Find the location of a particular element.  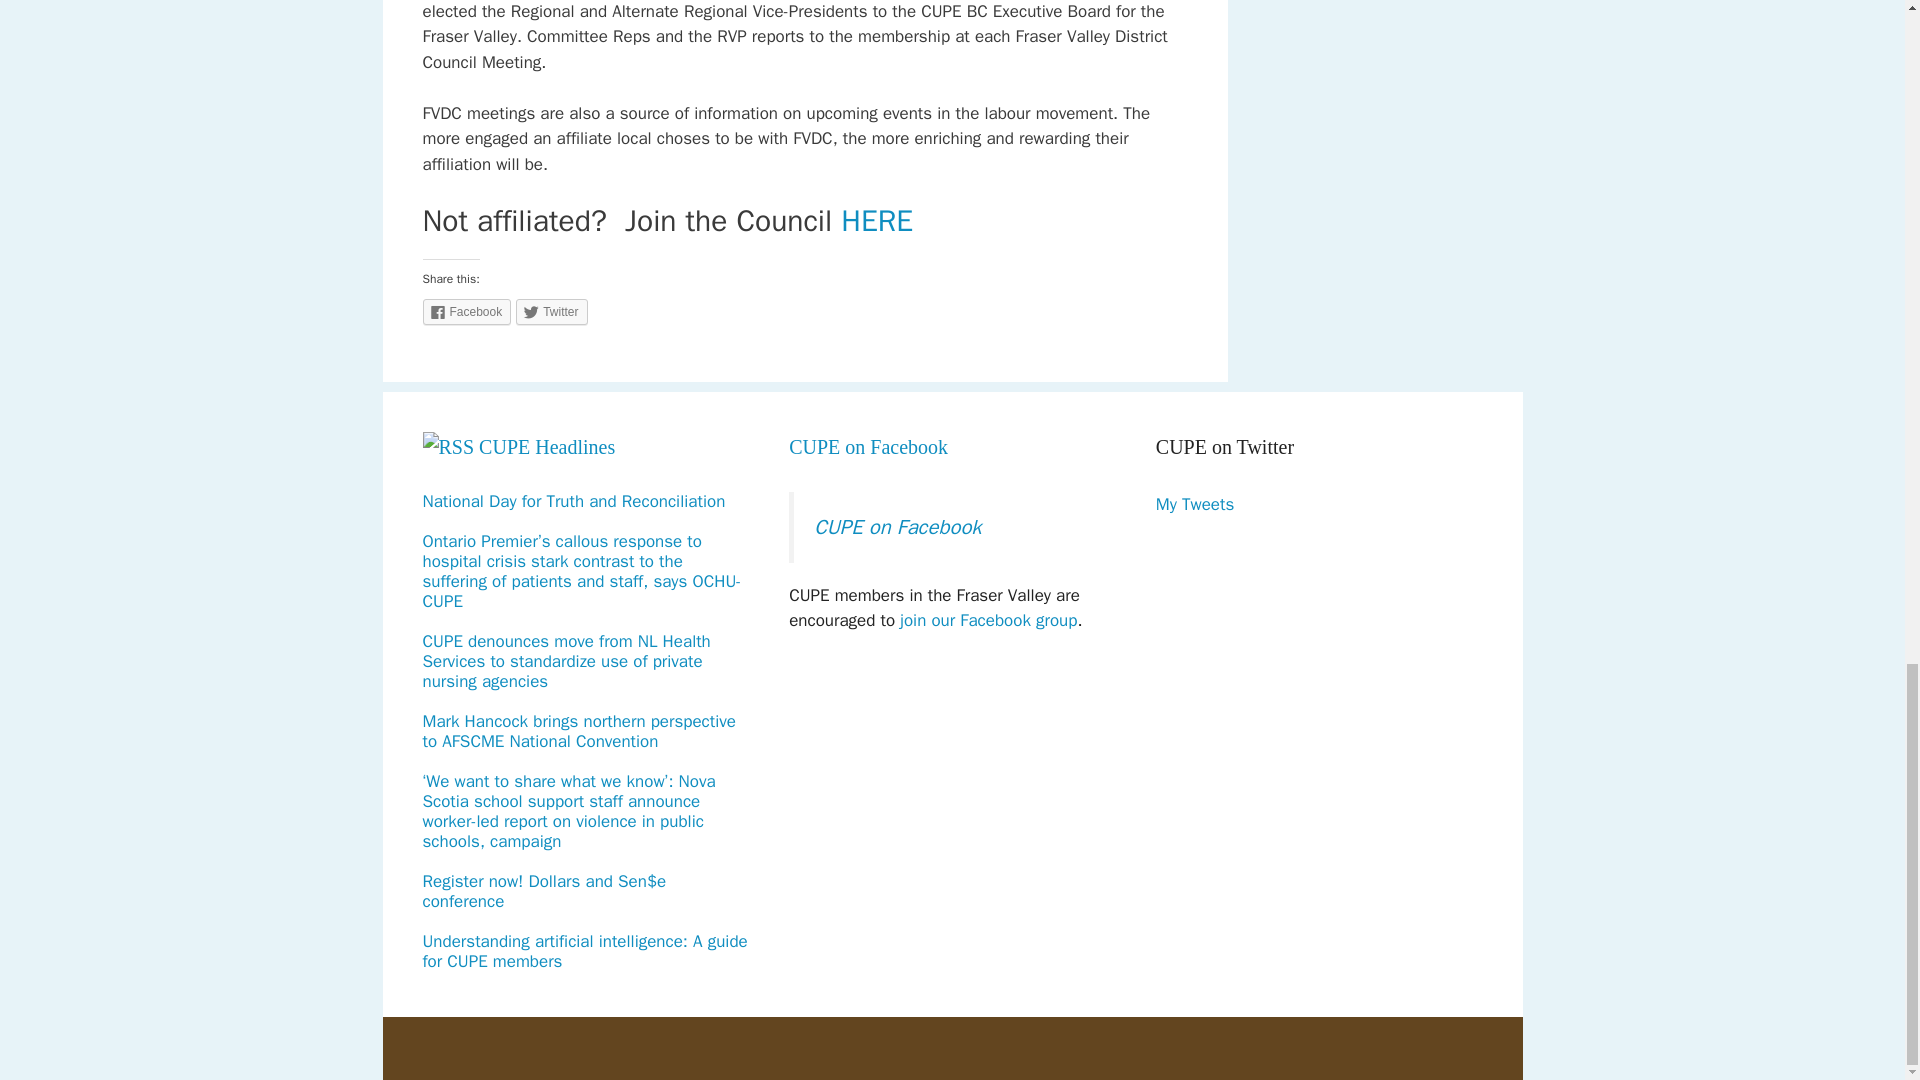

Click to share on Facebook is located at coordinates (466, 312).